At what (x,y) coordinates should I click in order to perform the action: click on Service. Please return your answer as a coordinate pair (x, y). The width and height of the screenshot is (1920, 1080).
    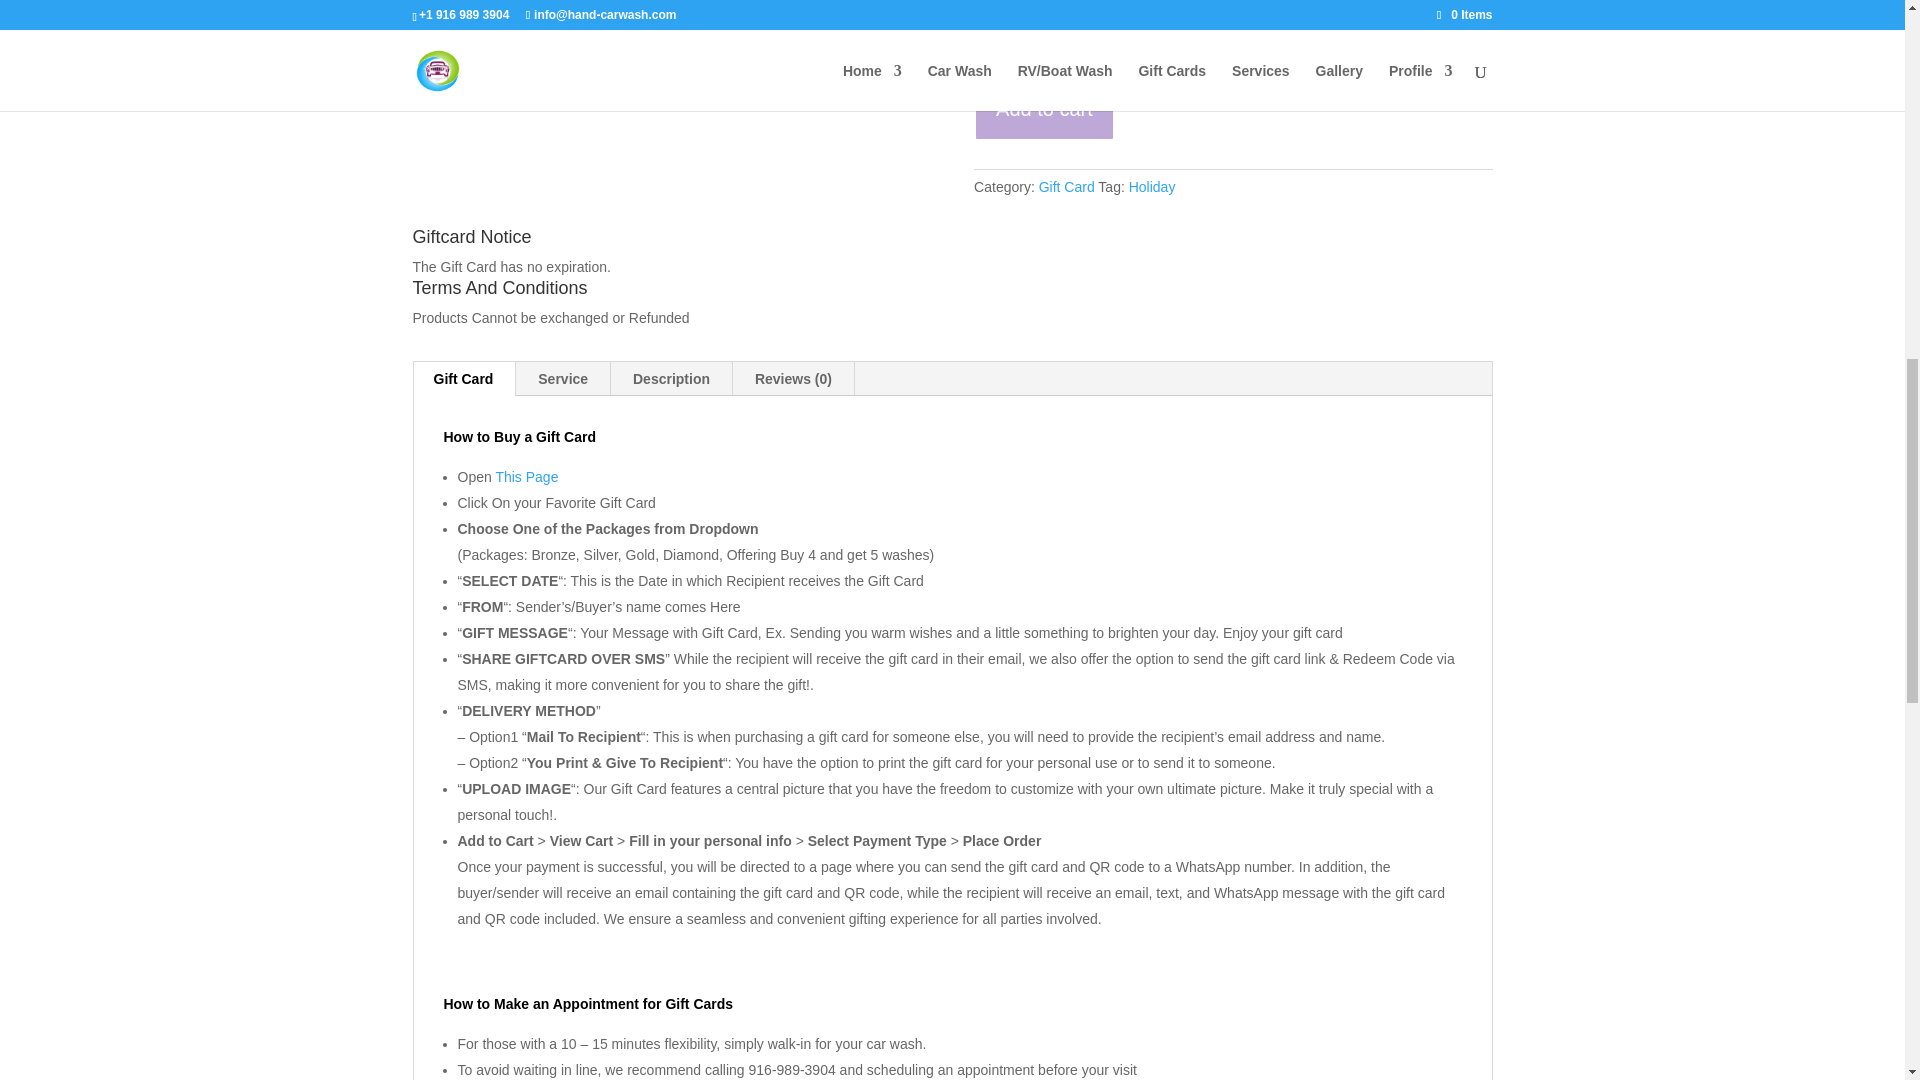
    Looking at the image, I should click on (563, 378).